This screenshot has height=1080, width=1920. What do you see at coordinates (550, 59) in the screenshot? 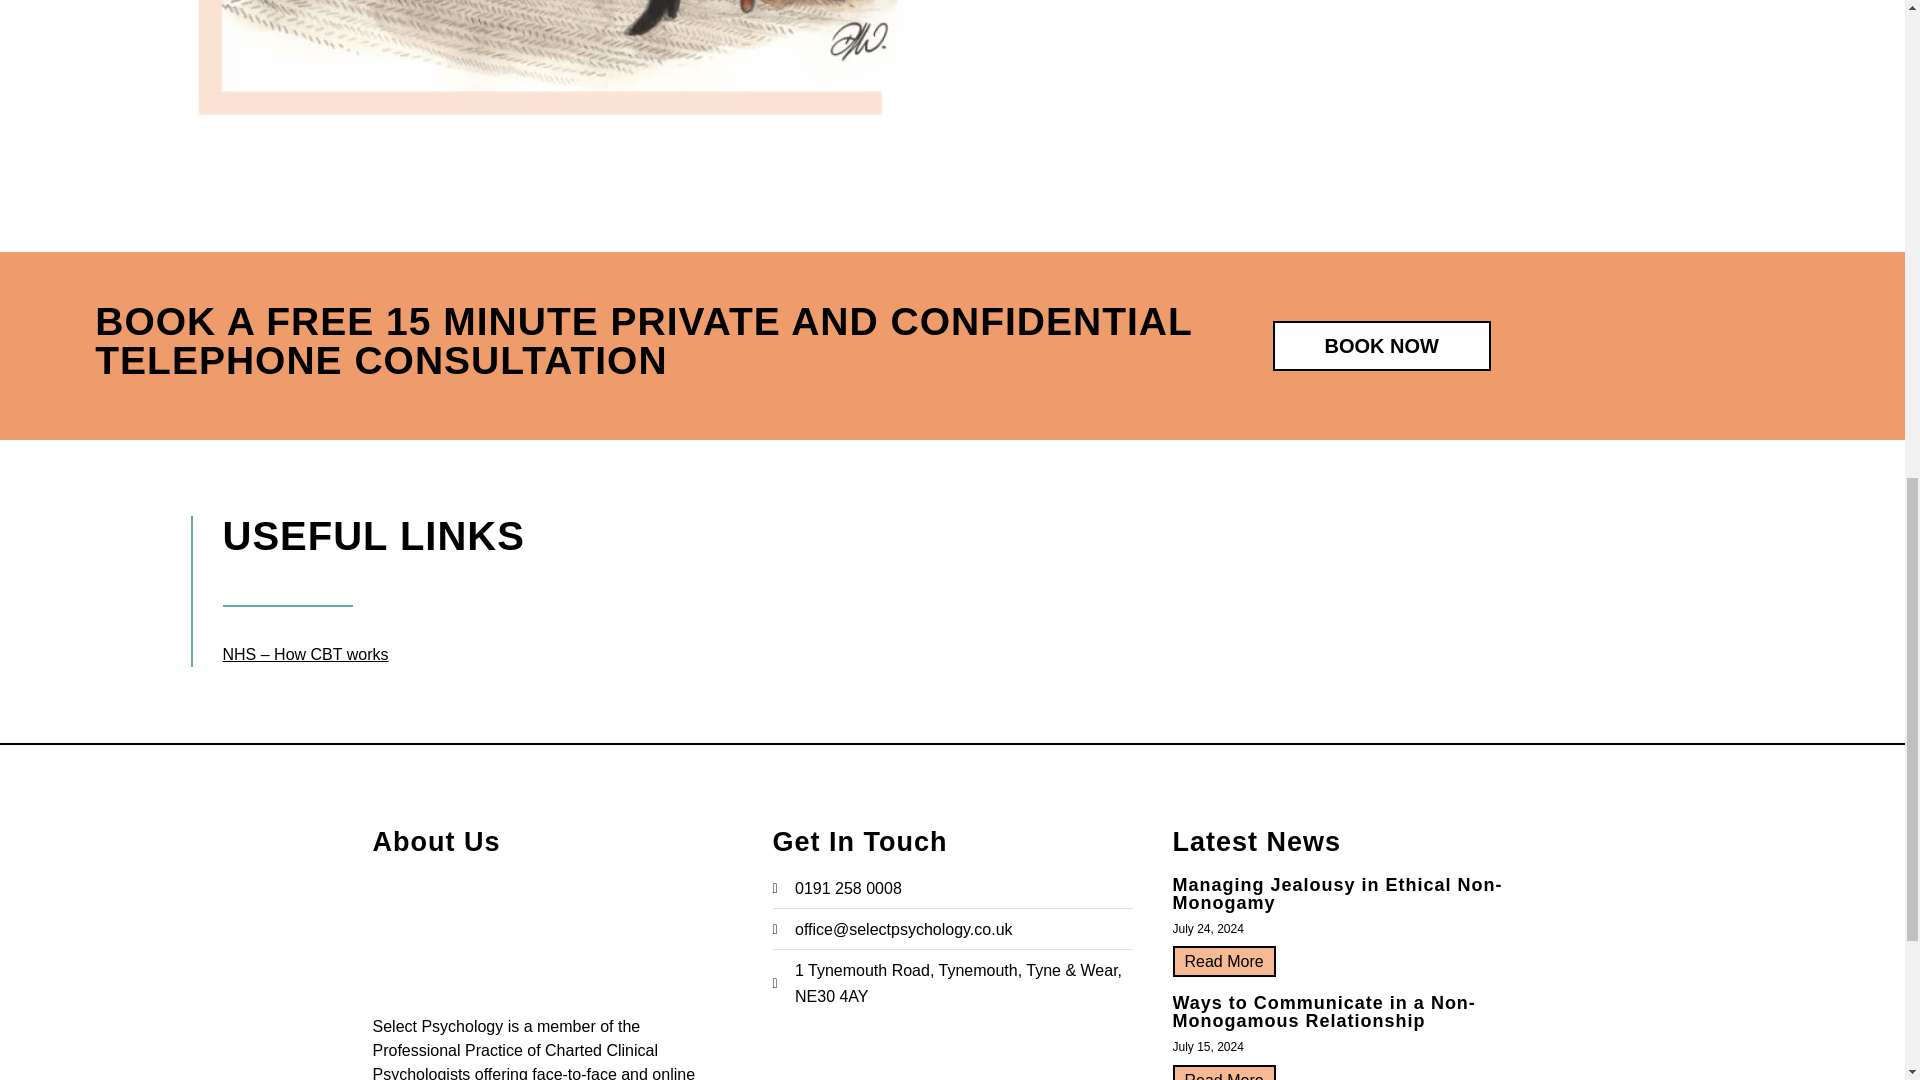
I see `SELECT-PSYCHOLOGY-IMAGE-01` at bounding box center [550, 59].